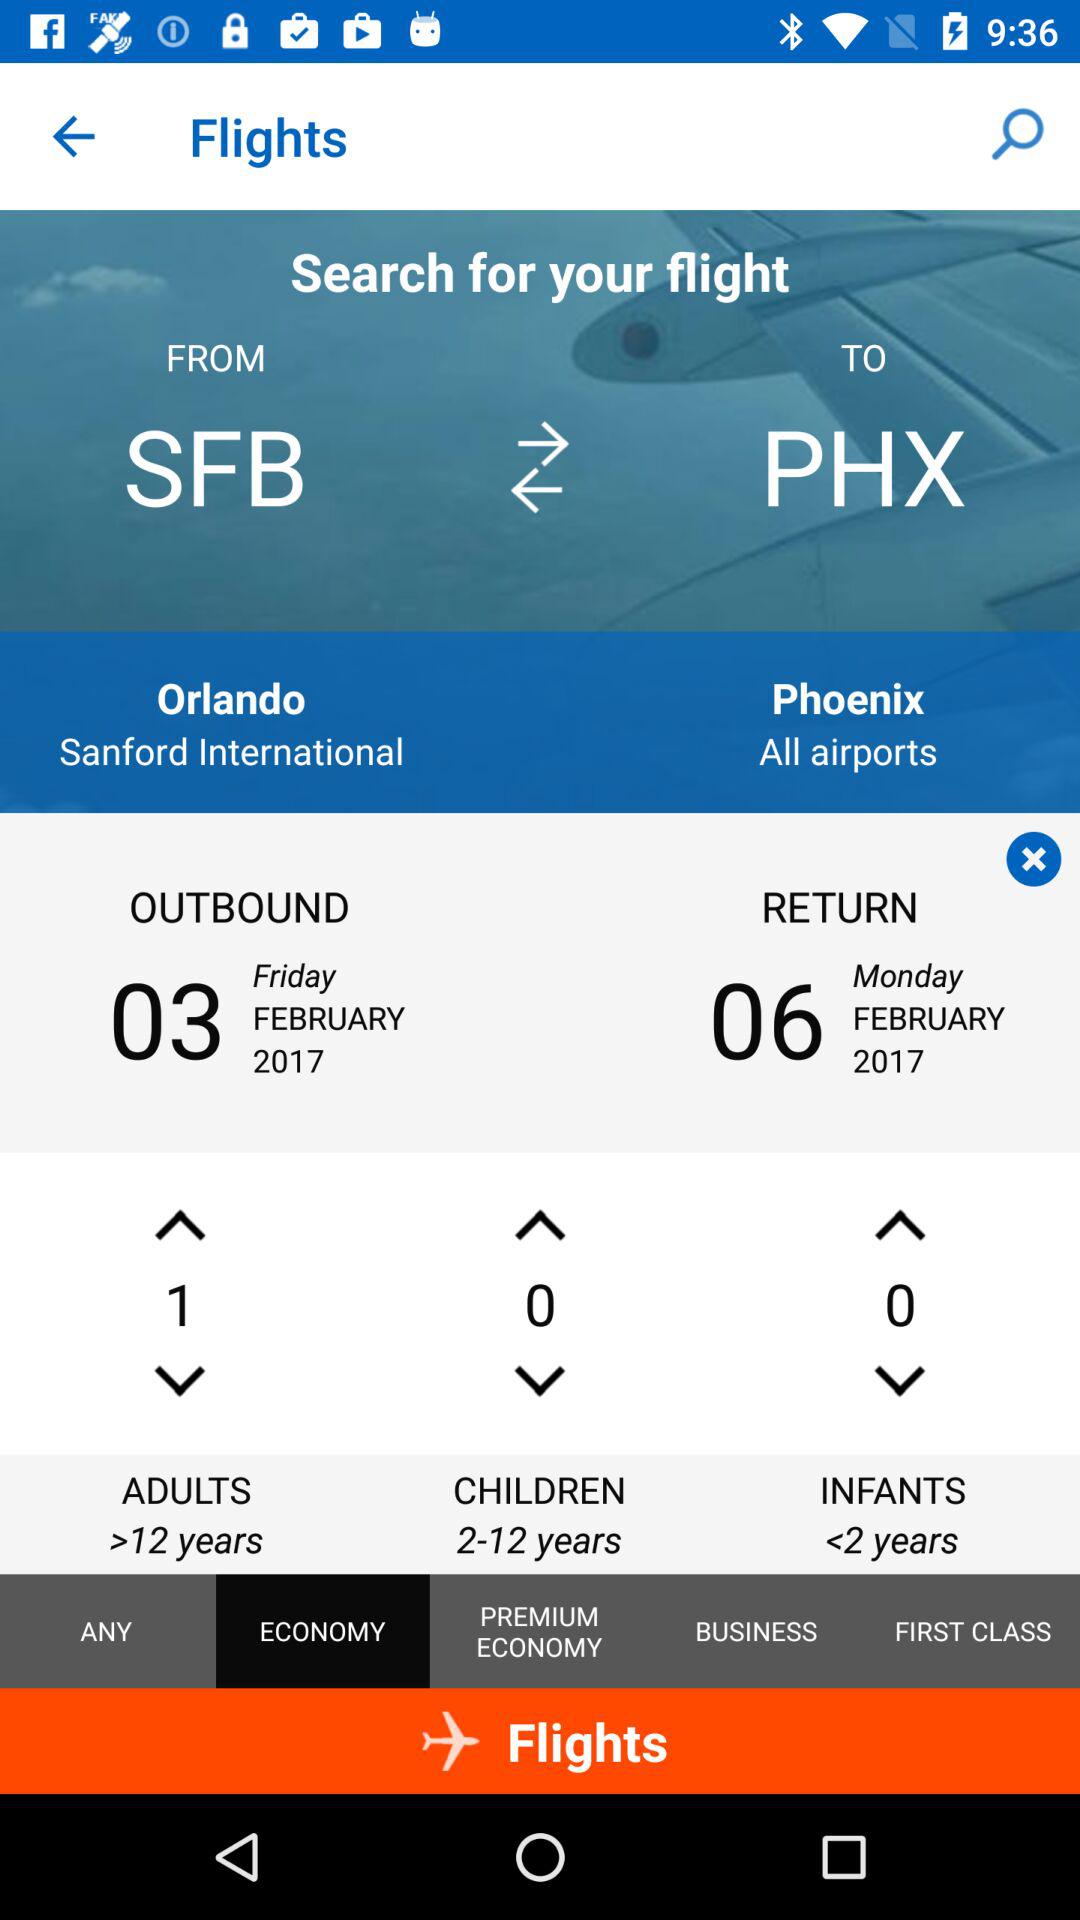 The image size is (1080, 1920). What do you see at coordinates (539, 467) in the screenshot?
I see `launch item next to phx` at bounding box center [539, 467].